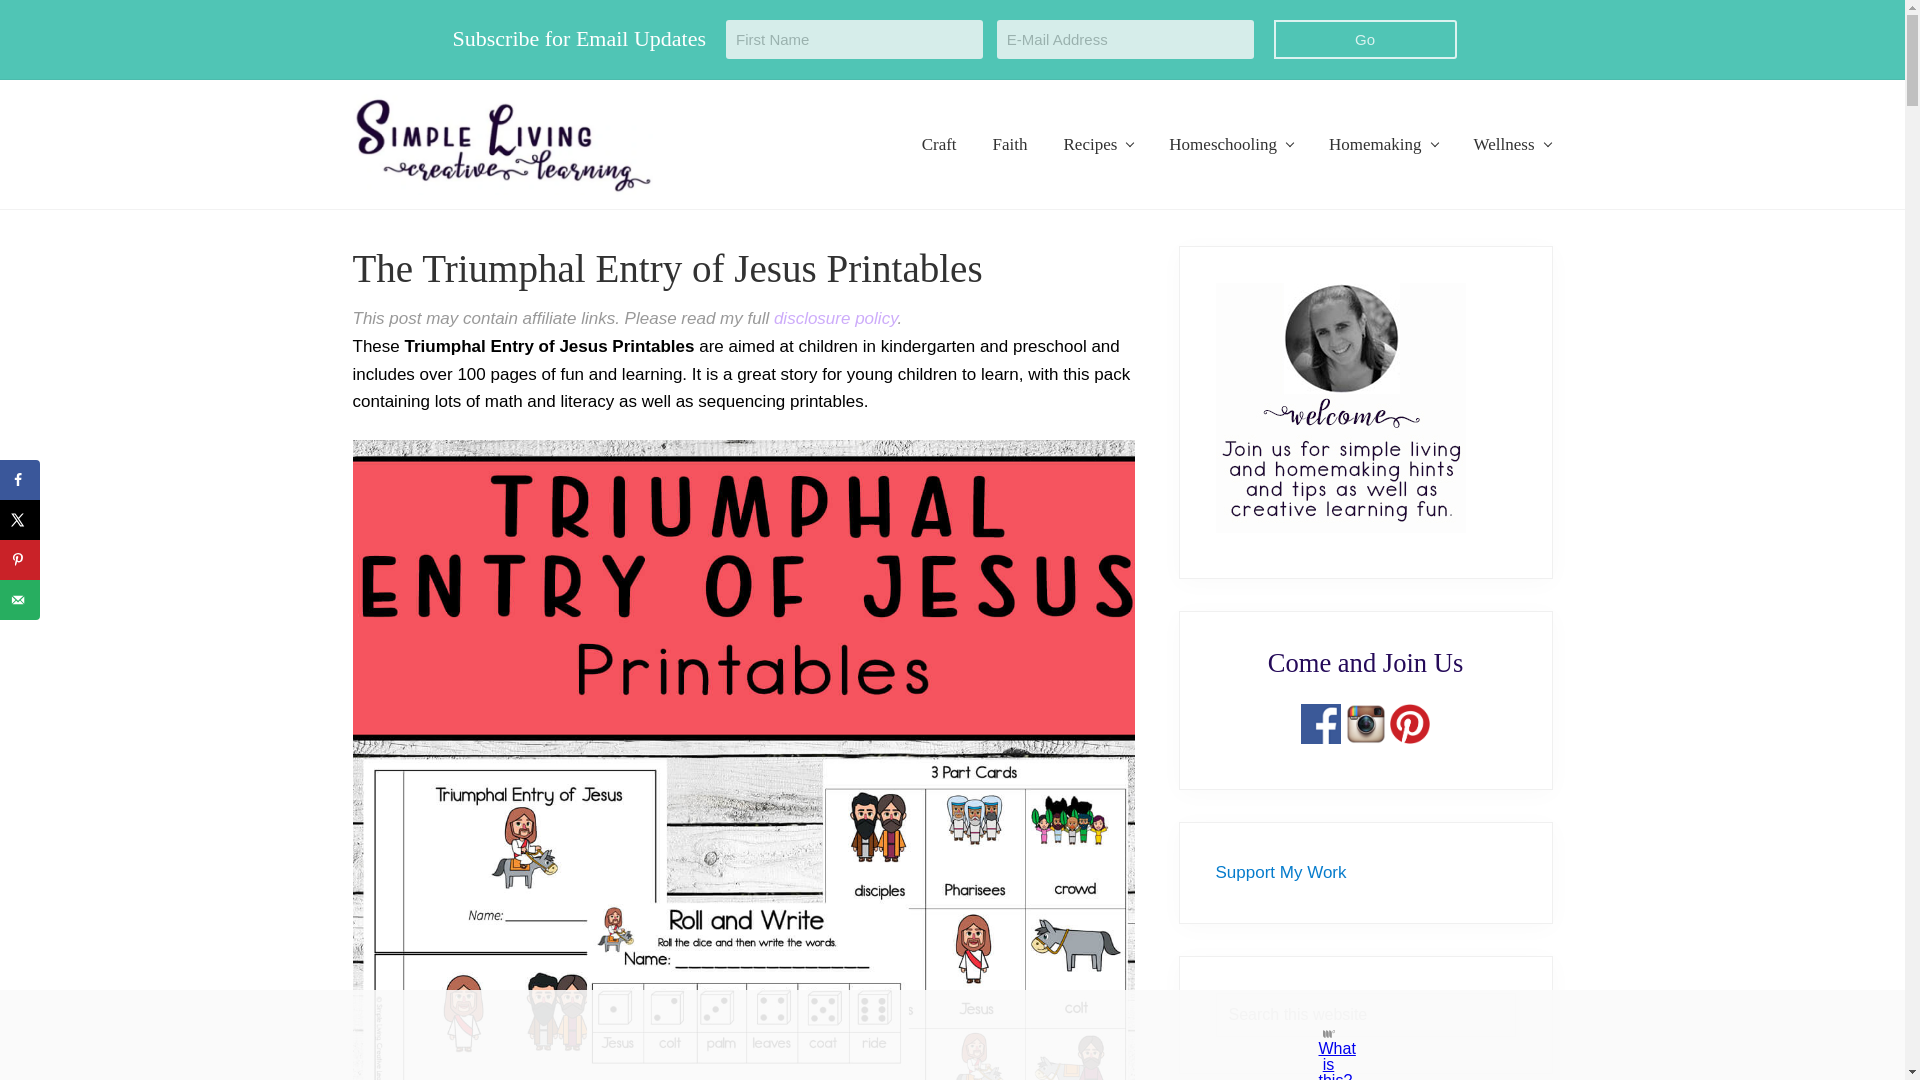  I want to click on Share on X, so click(20, 520).